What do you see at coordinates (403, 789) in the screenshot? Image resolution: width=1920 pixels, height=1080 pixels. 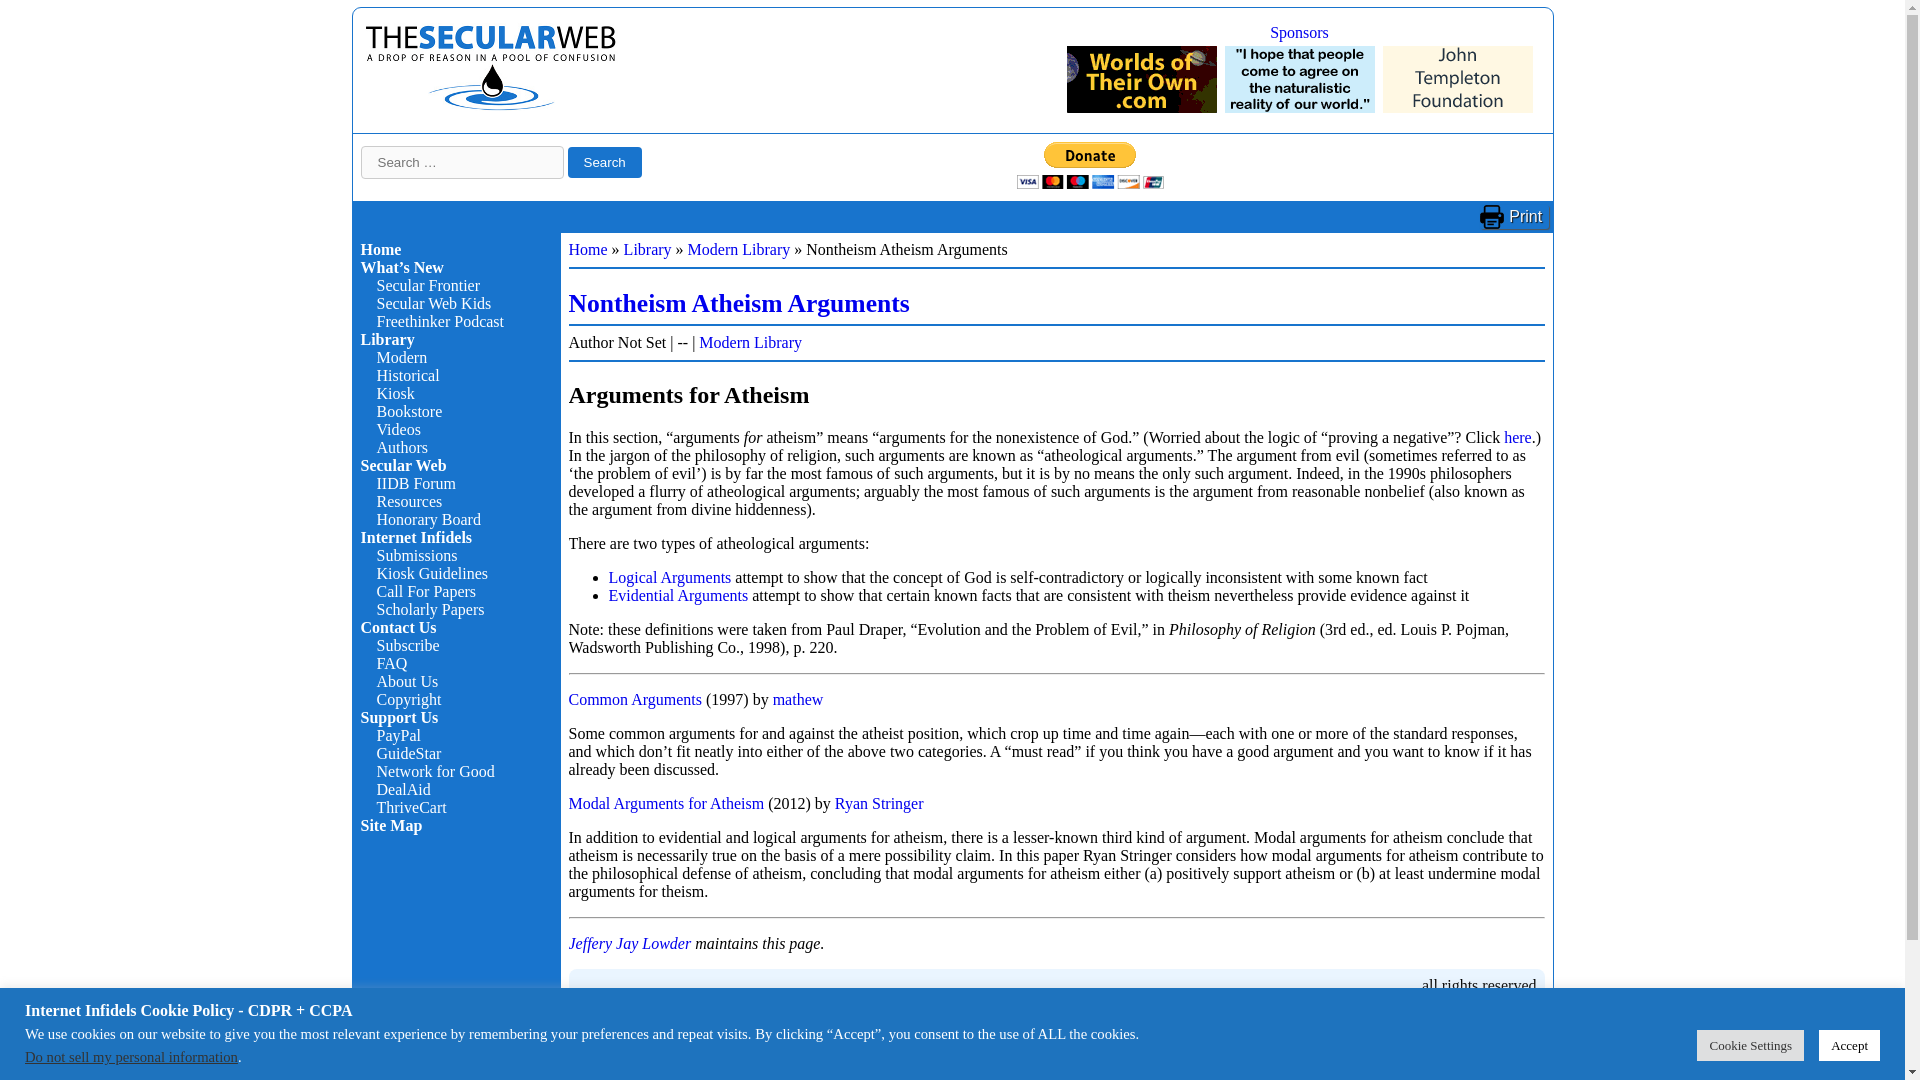 I see `DealAid` at bounding box center [403, 789].